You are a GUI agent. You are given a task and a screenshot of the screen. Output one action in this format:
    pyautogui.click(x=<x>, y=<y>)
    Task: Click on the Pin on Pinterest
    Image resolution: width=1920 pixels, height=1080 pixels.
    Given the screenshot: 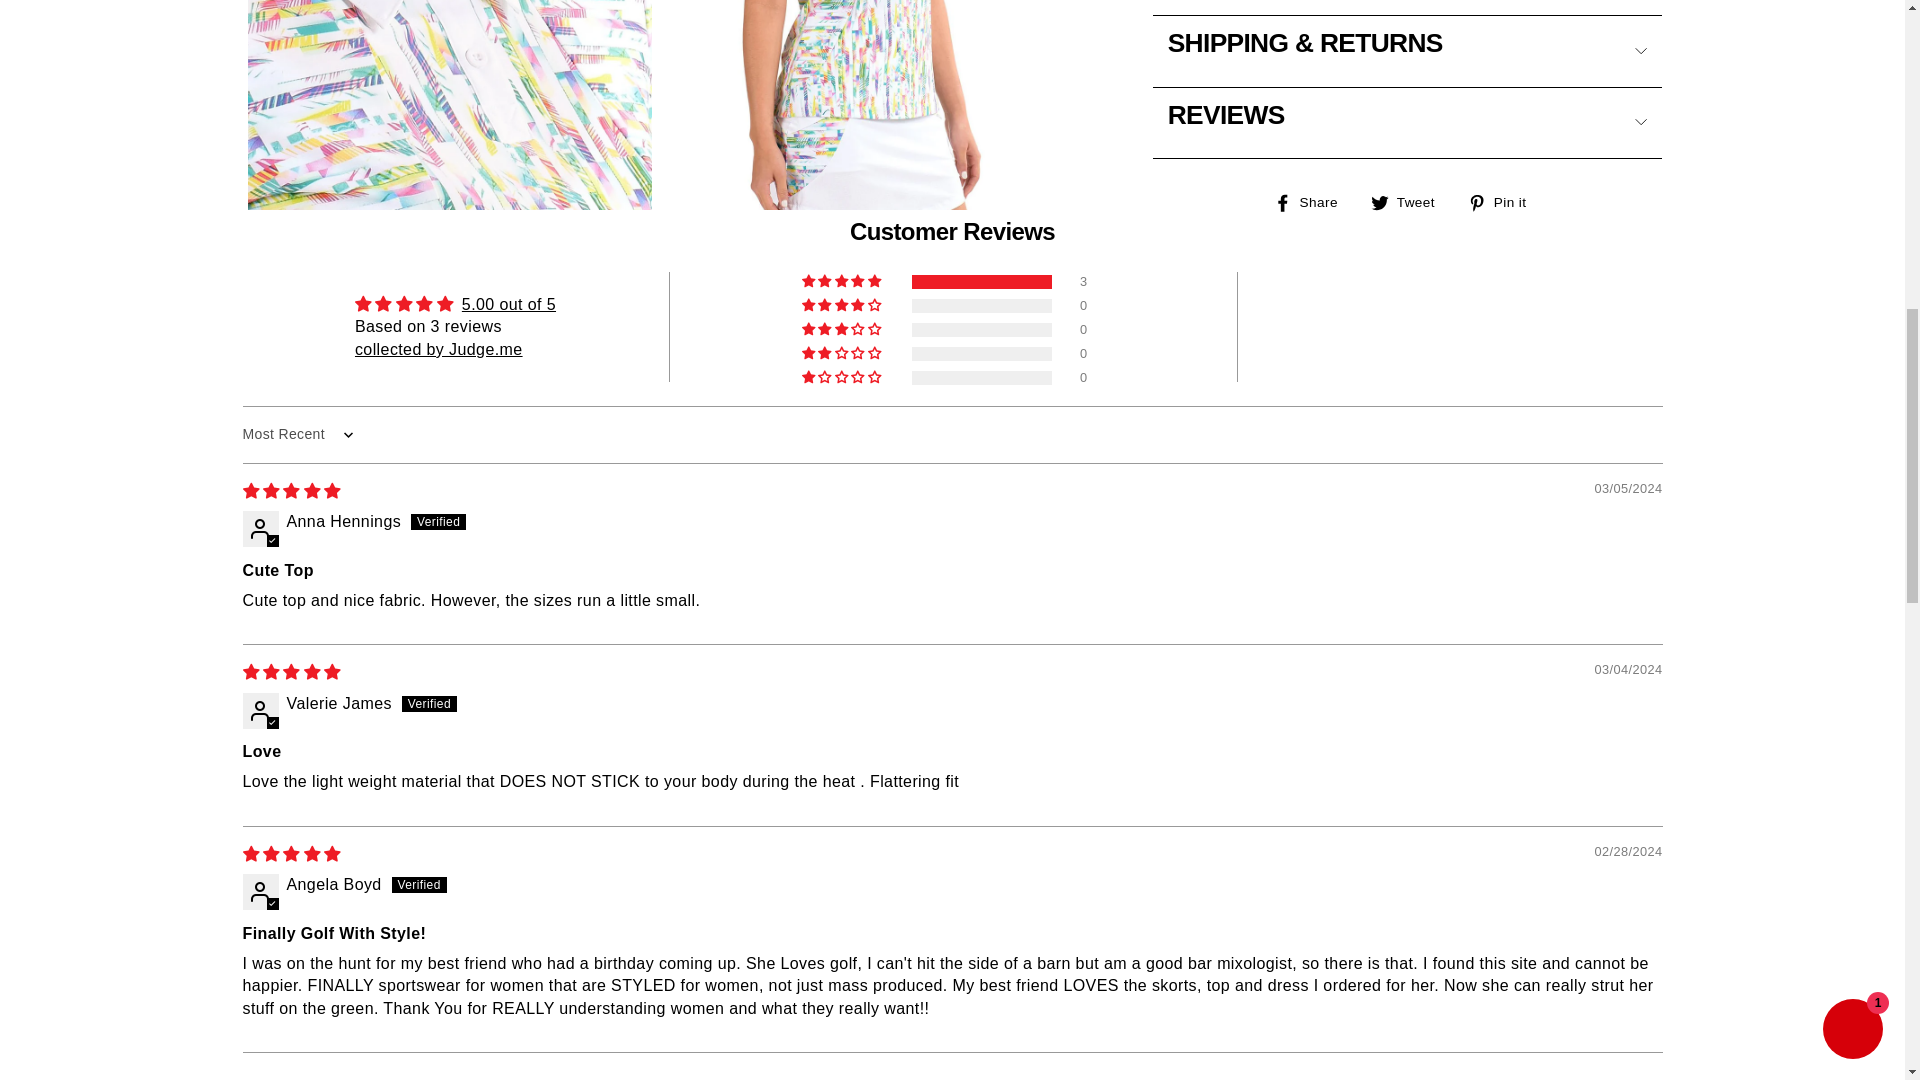 What is the action you would take?
    pyautogui.click(x=1504, y=63)
    